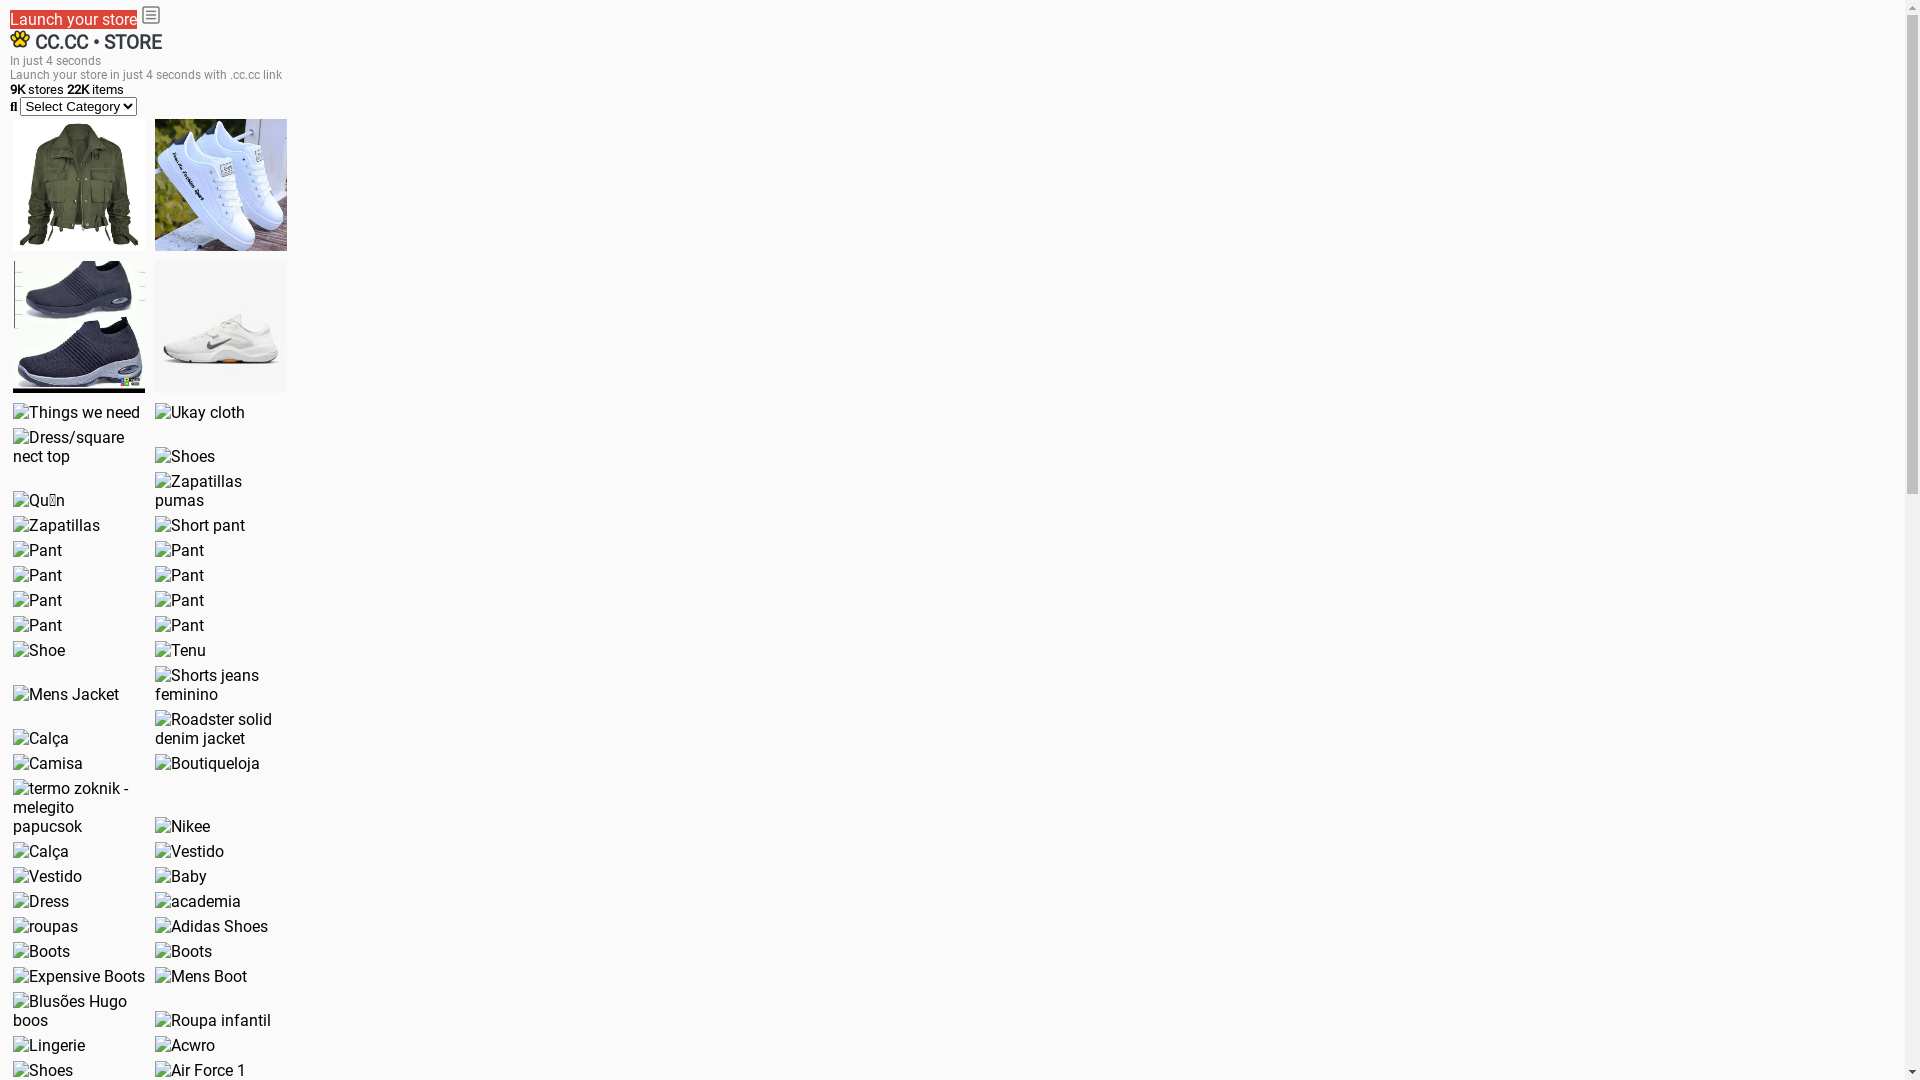  Describe the element at coordinates (200, 526) in the screenshot. I see `Short pant` at that location.